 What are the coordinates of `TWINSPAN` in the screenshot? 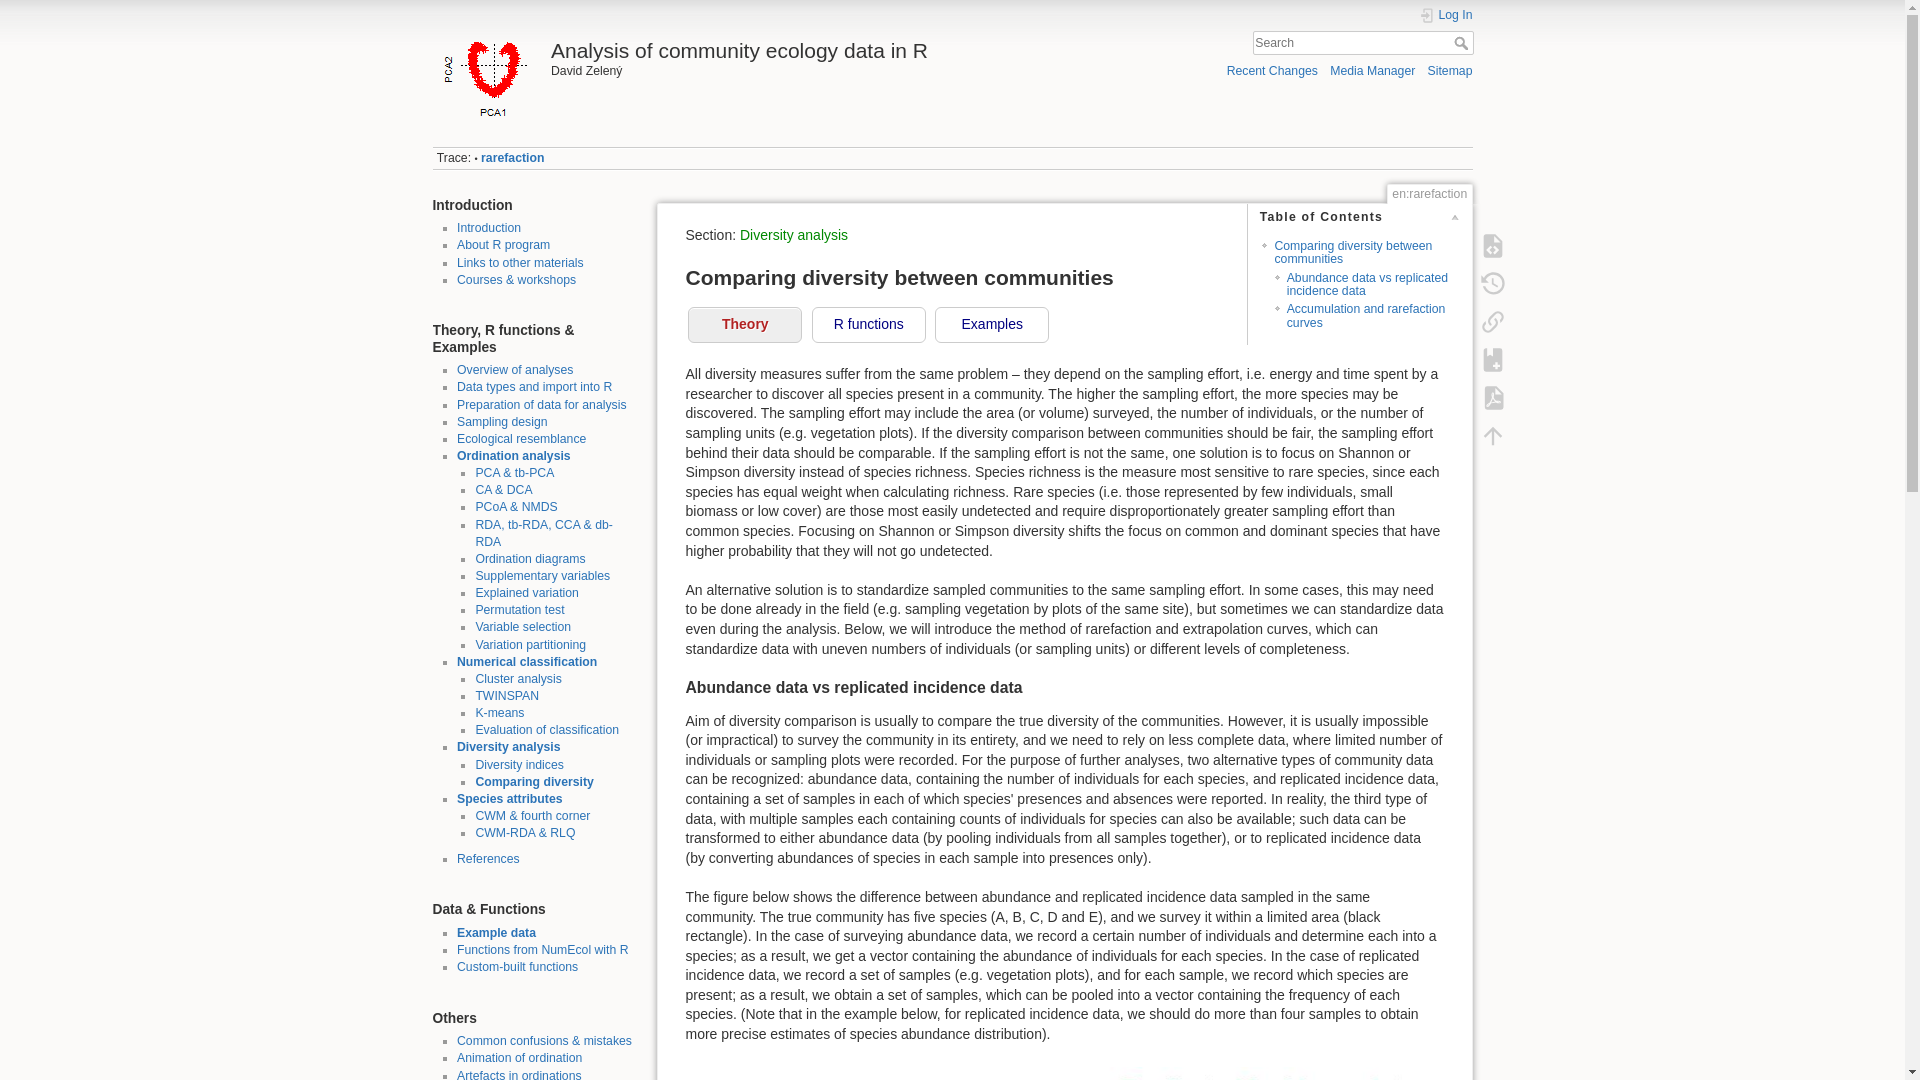 It's located at (506, 696).